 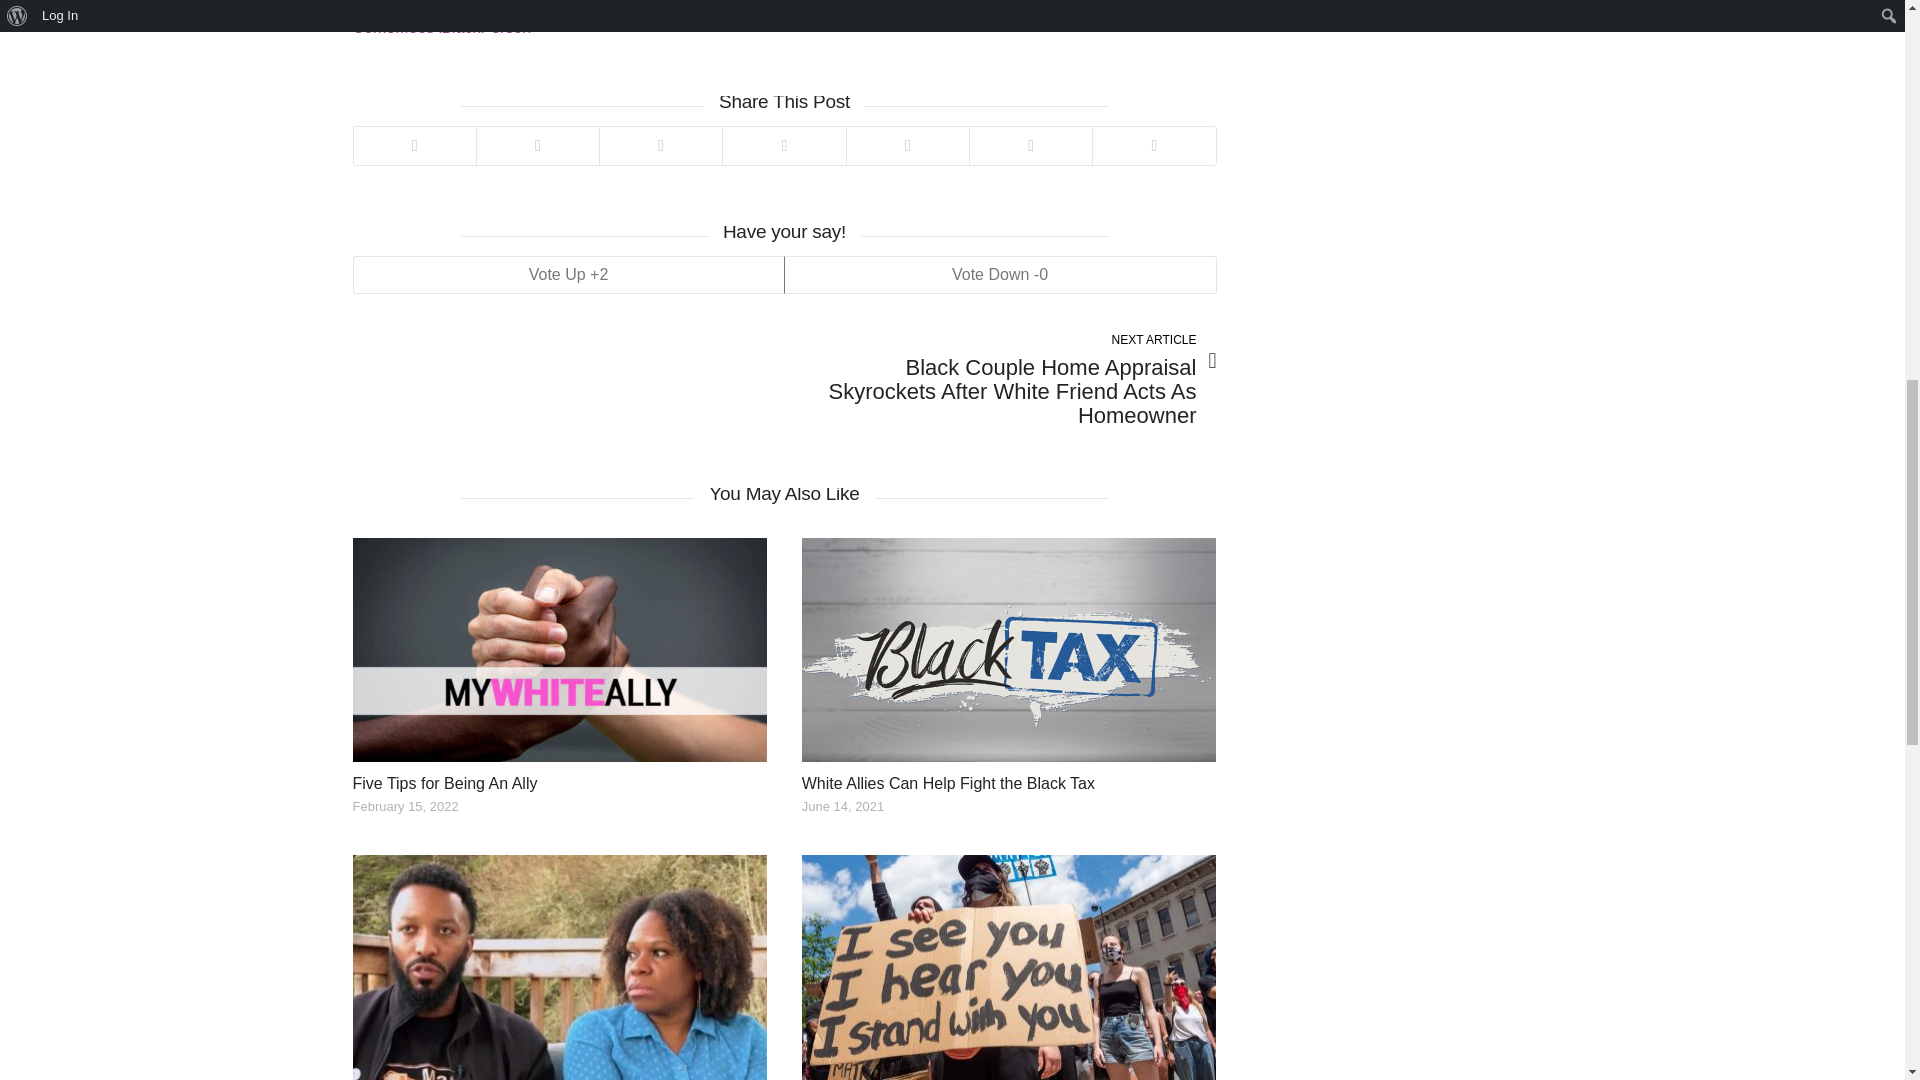 What do you see at coordinates (908, 146) in the screenshot?
I see `Reddit` at bounding box center [908, 146].